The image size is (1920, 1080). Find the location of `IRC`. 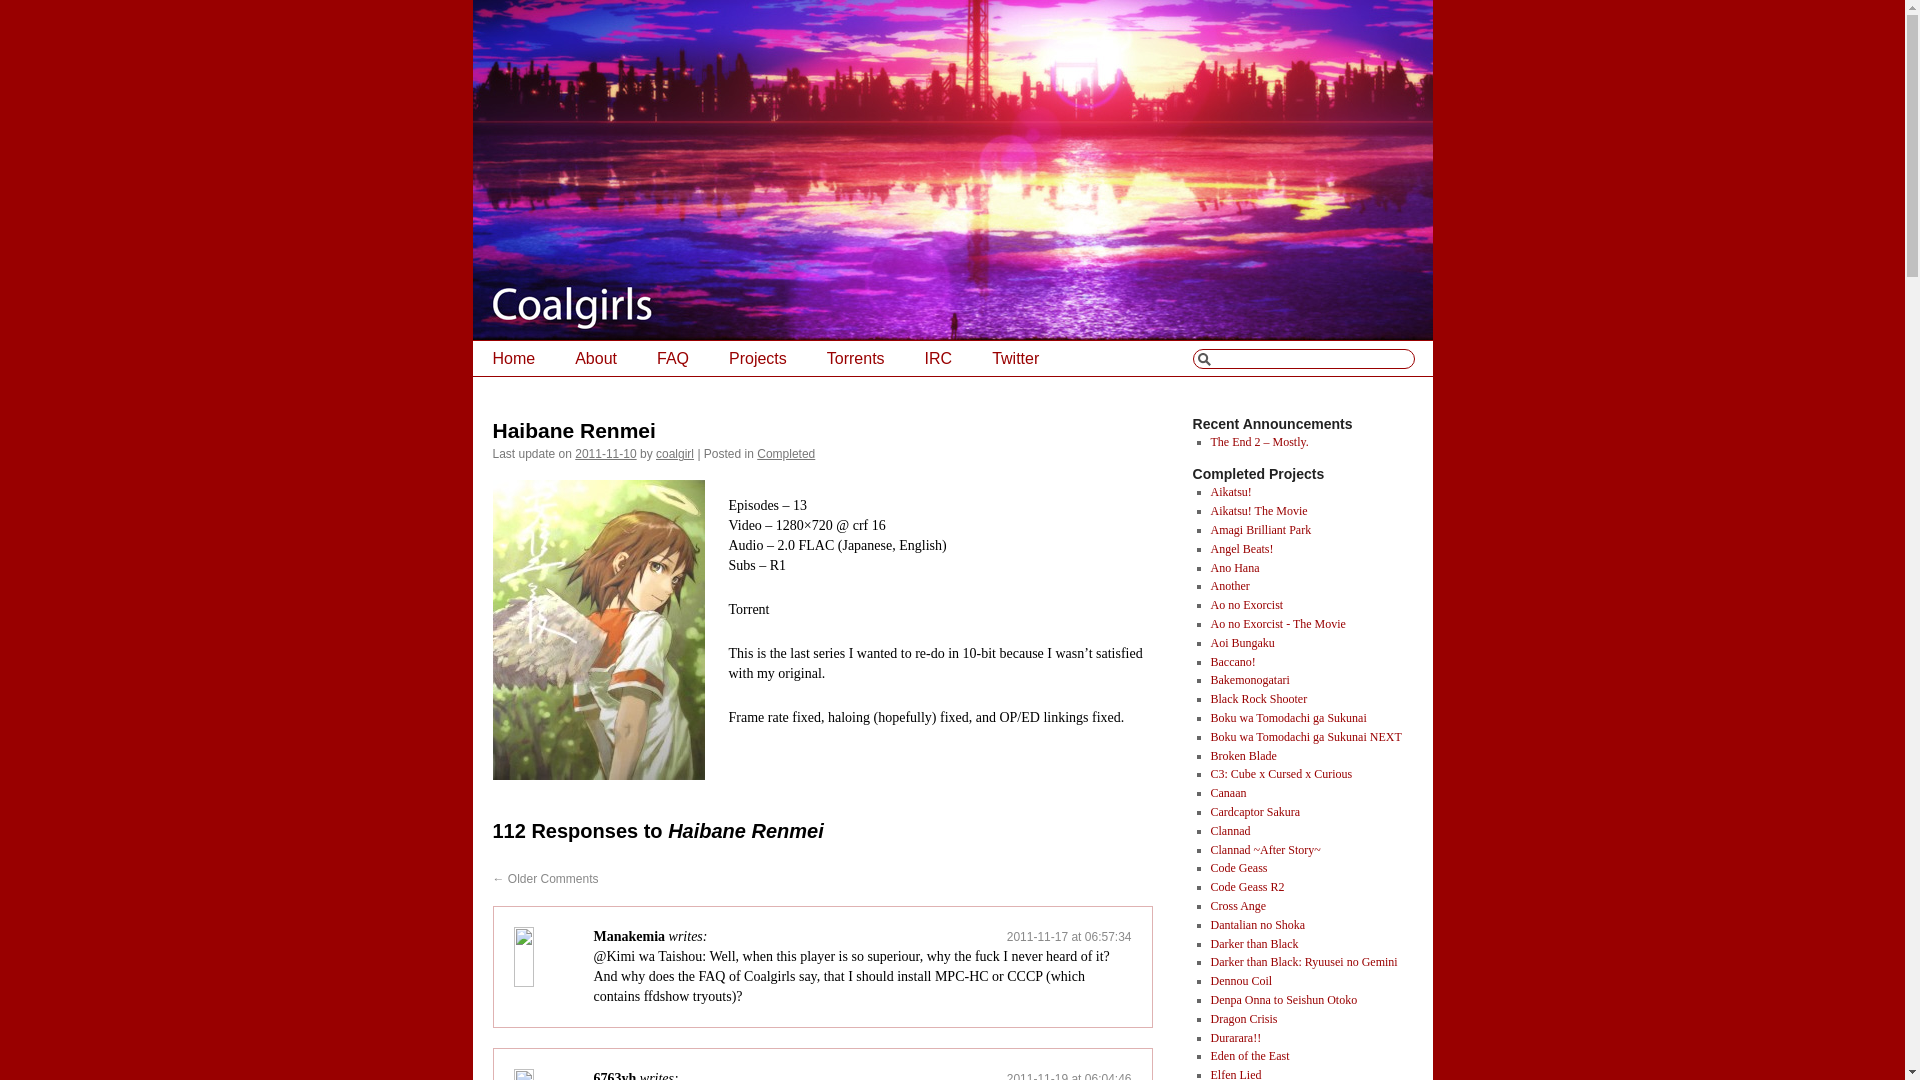

IRC is located at coordinates (938, 358).